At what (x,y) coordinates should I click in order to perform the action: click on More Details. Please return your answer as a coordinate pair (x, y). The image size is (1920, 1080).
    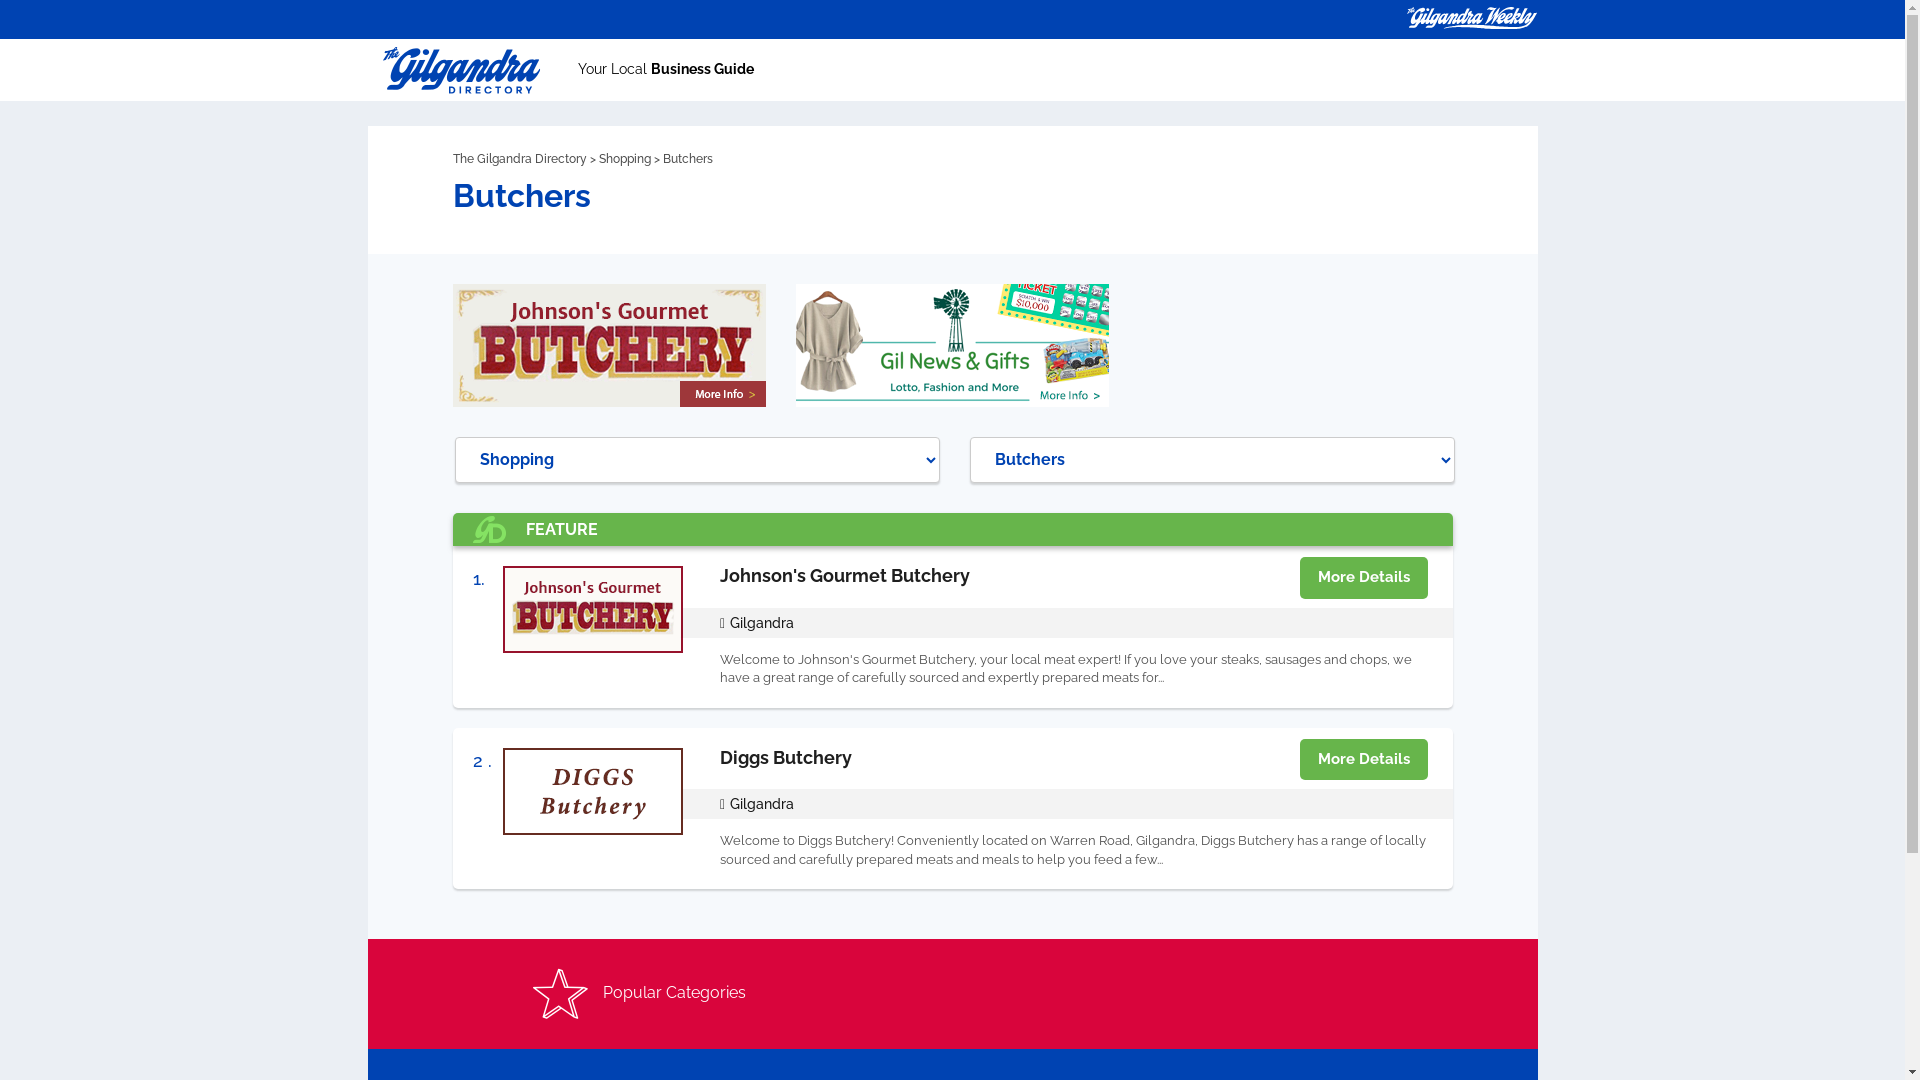
    Looking at the image, I should click on (1364, 578).